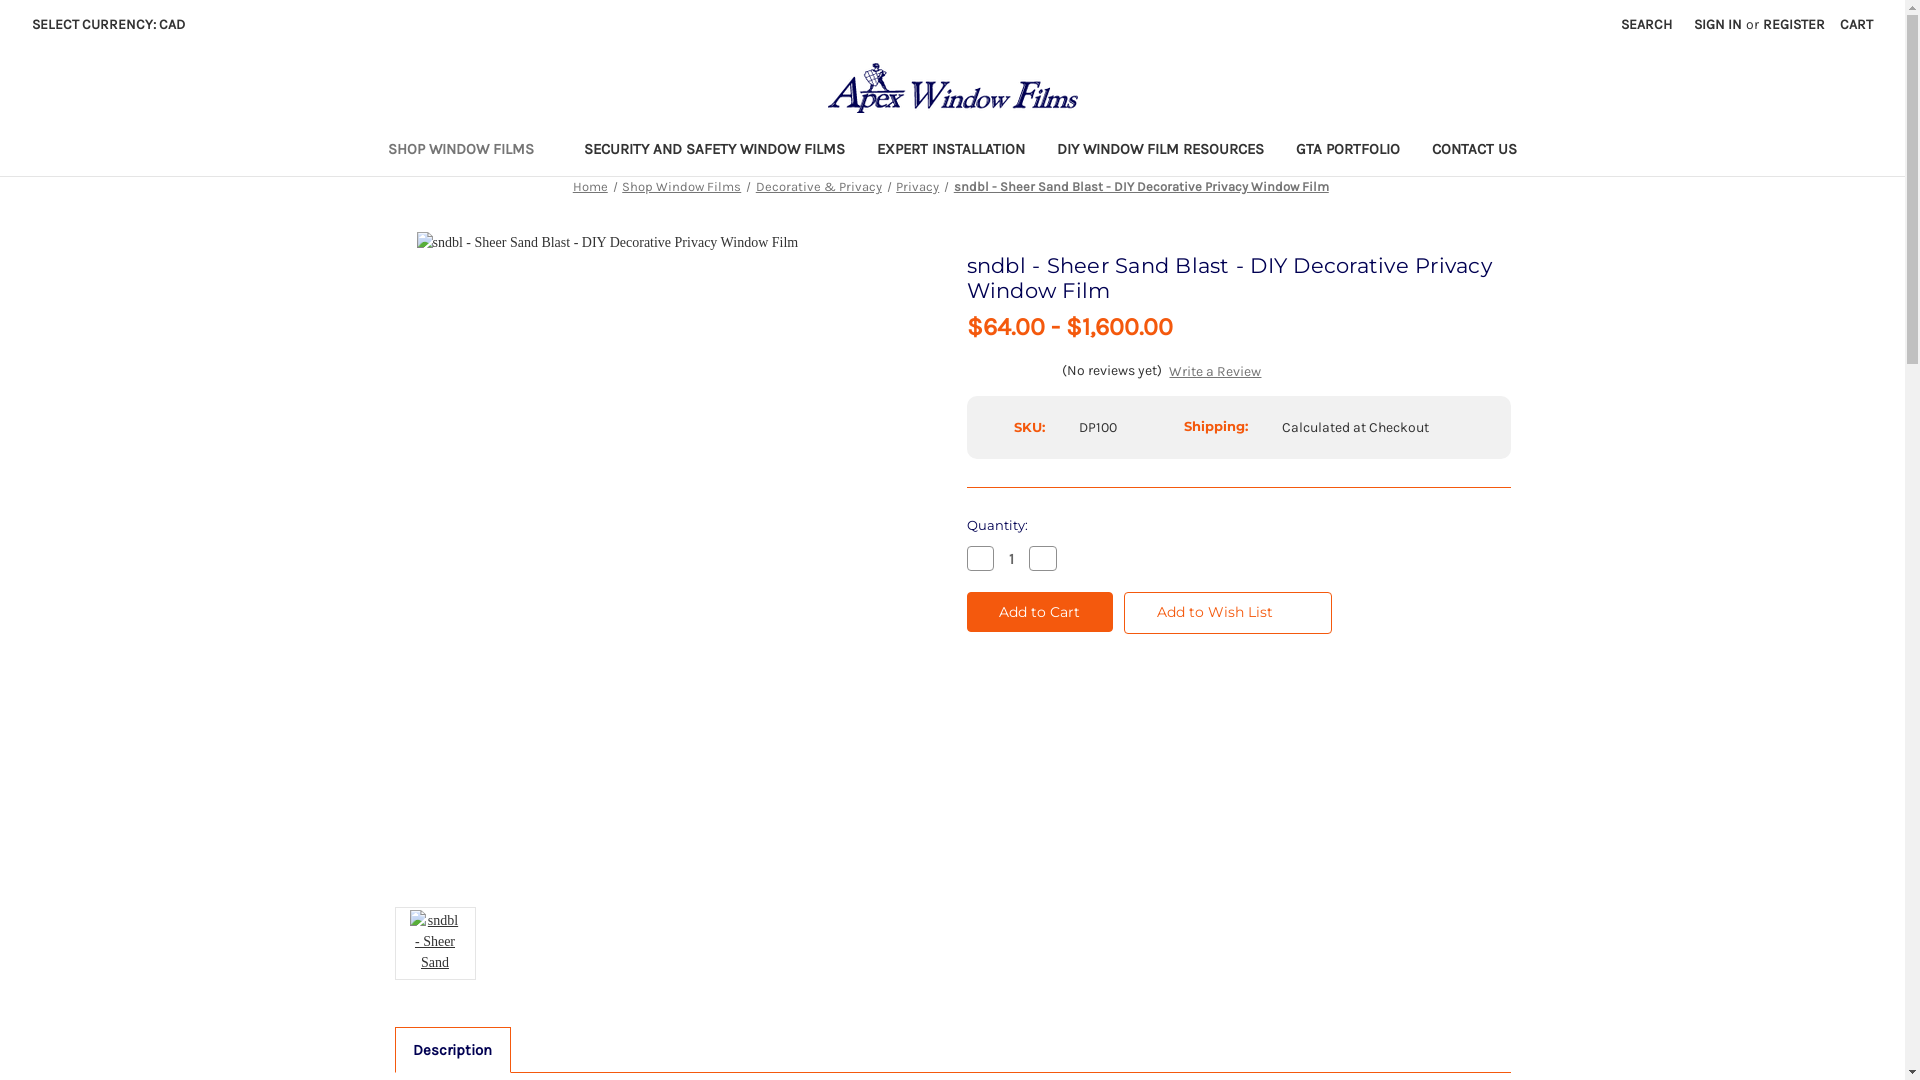 The height and width of the screenshot is (1080, 1920). Describe the element at coordinates (1078, 713) in the screenshot. I see `Twitter` at that location.